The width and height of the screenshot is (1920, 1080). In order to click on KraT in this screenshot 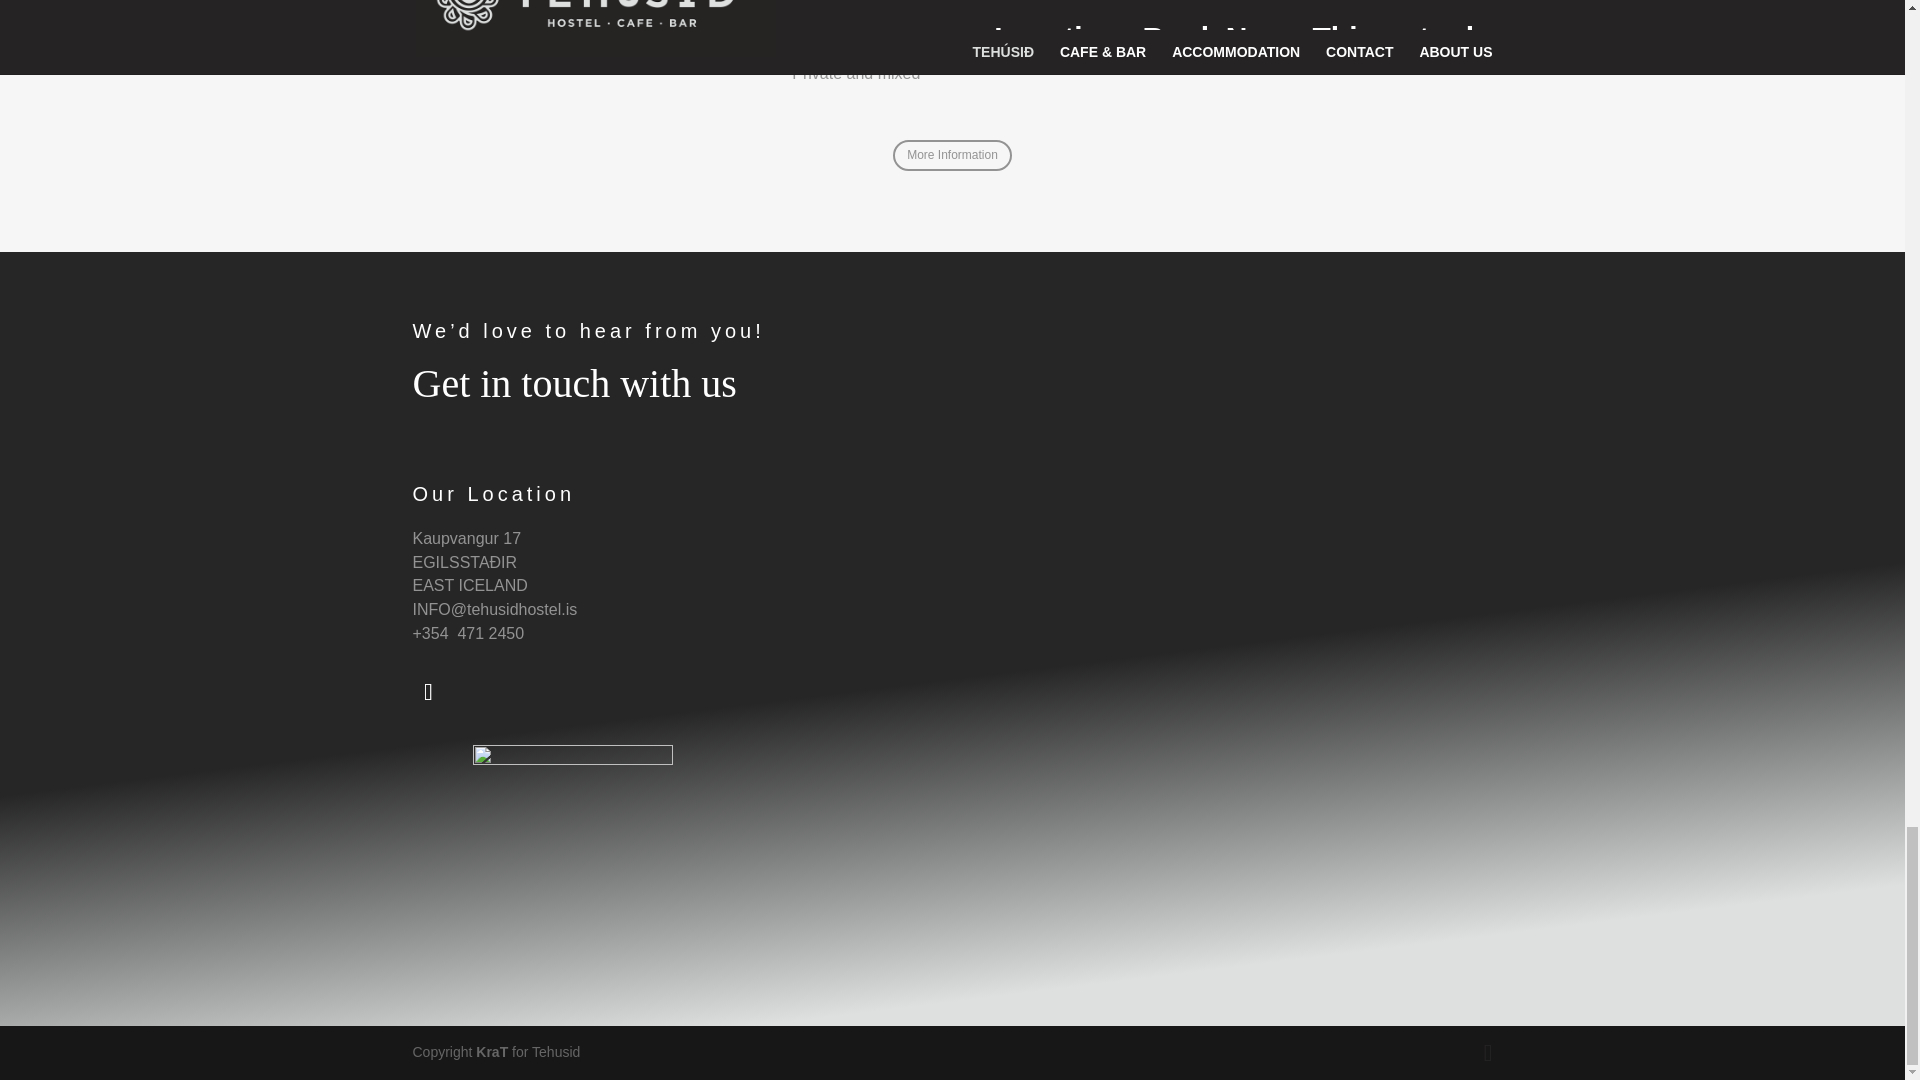, I will do `click(492, 1052)`.